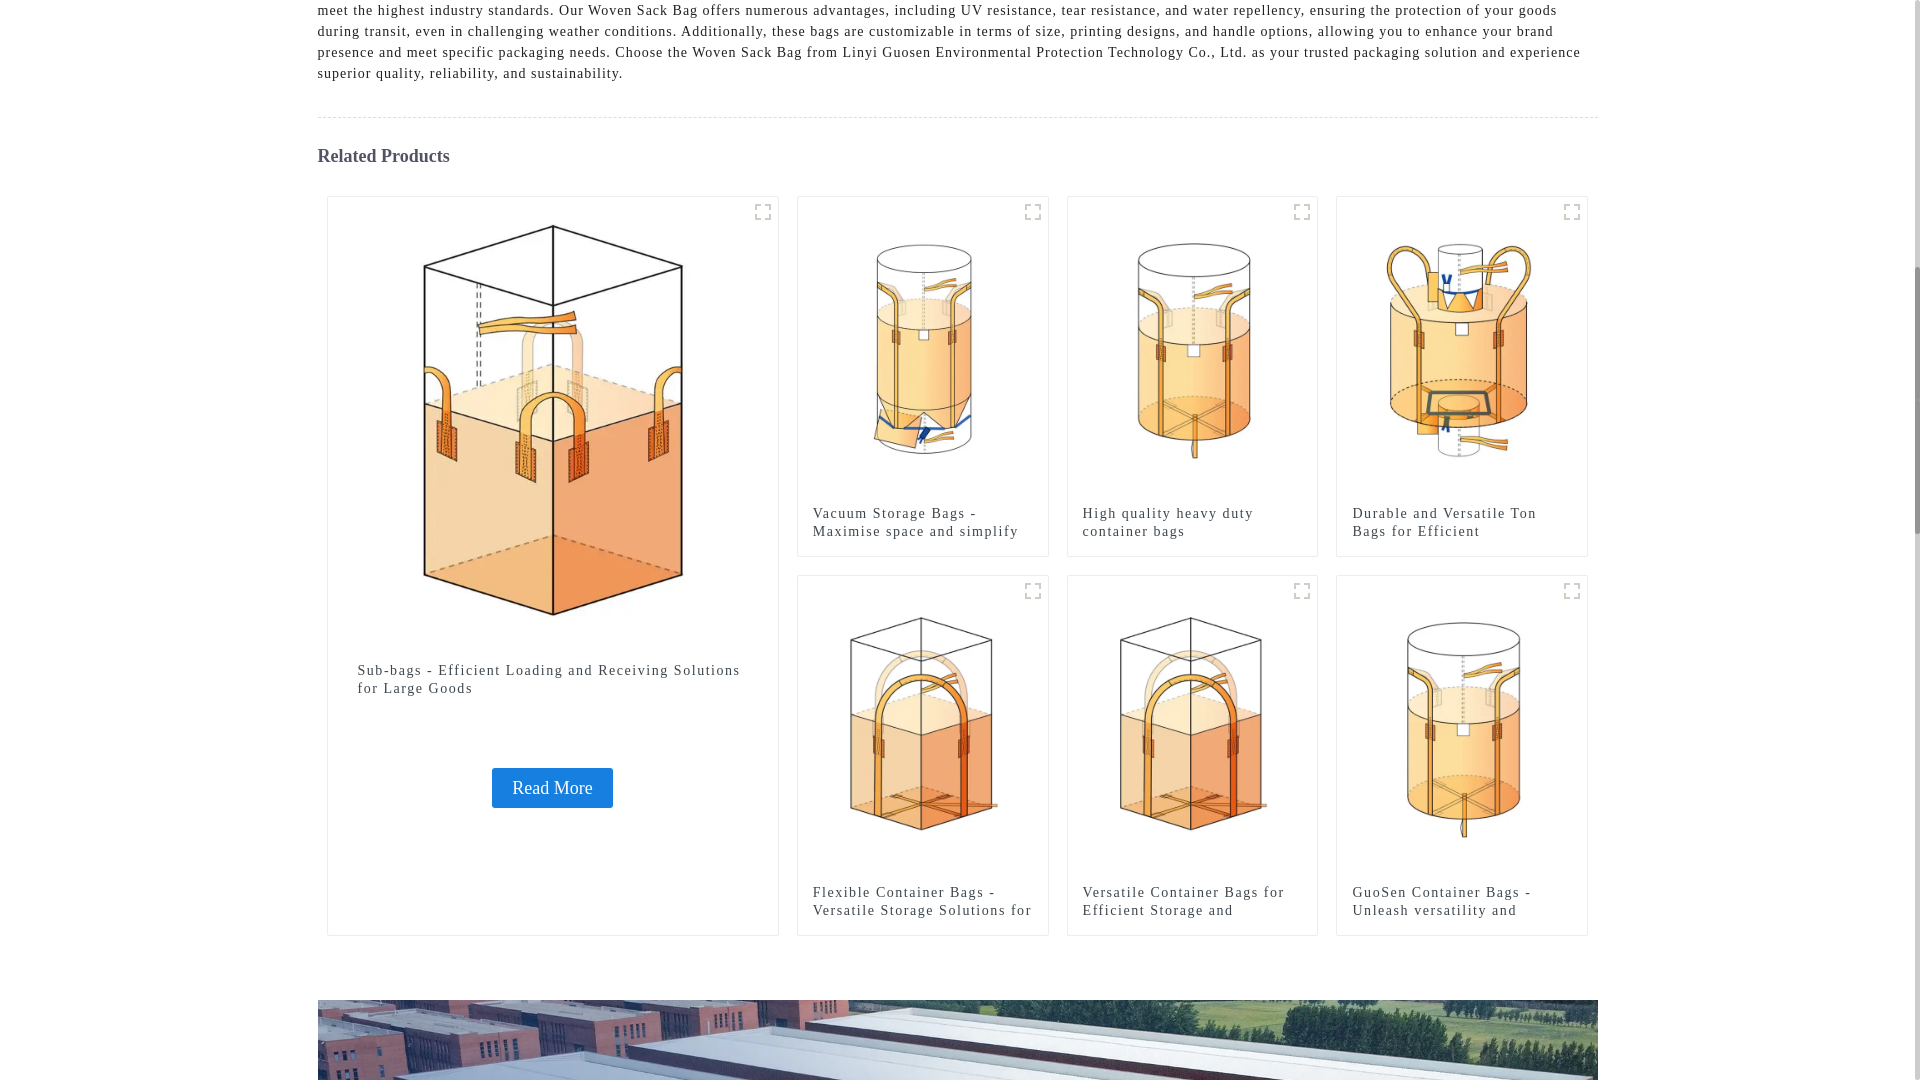 Image resolution: width=1920 pixels, height=1080 pixels. What do you see at coordinates (1192, 726) in the screenshot?
I see `Versatile Container Bags for Efficient Storage and Transport` at bounding box center [1192, 726].